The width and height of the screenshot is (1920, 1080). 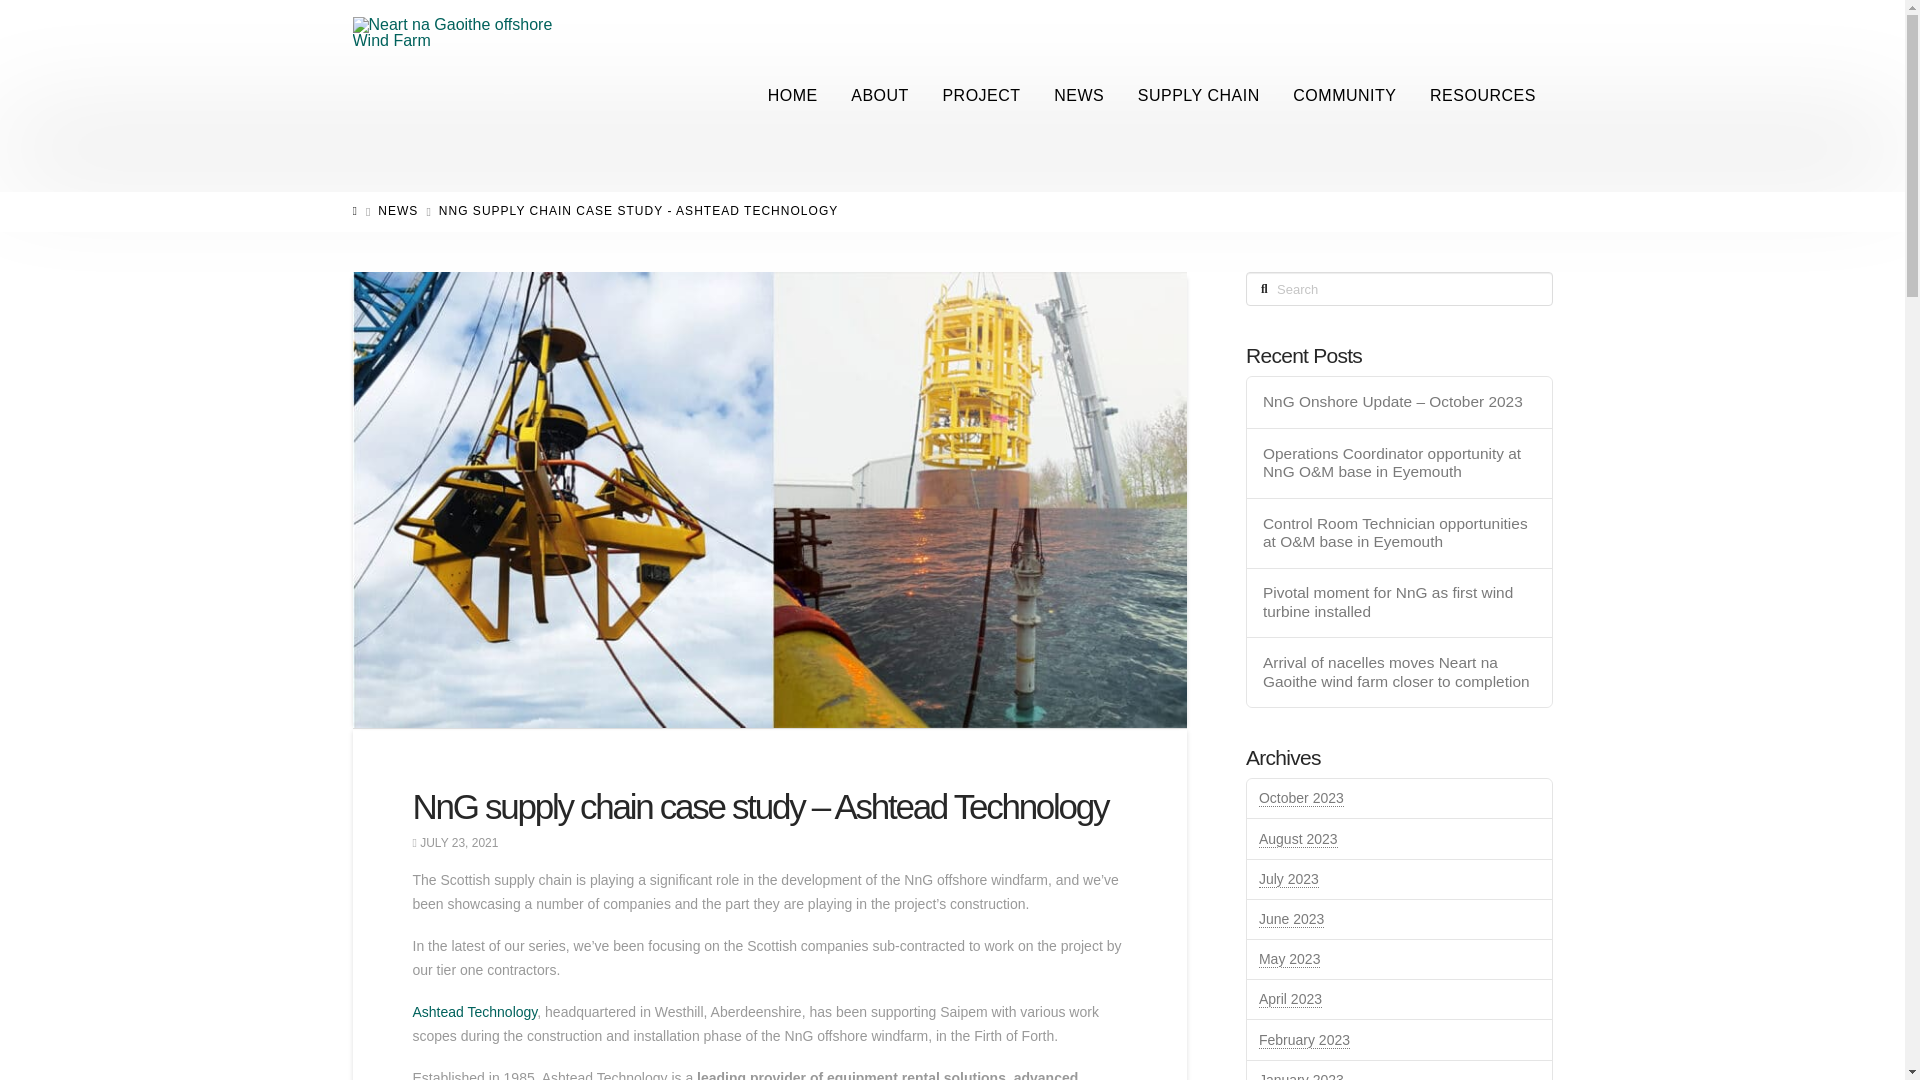 I want to click on October 2023, so click(x=1302, y=798).